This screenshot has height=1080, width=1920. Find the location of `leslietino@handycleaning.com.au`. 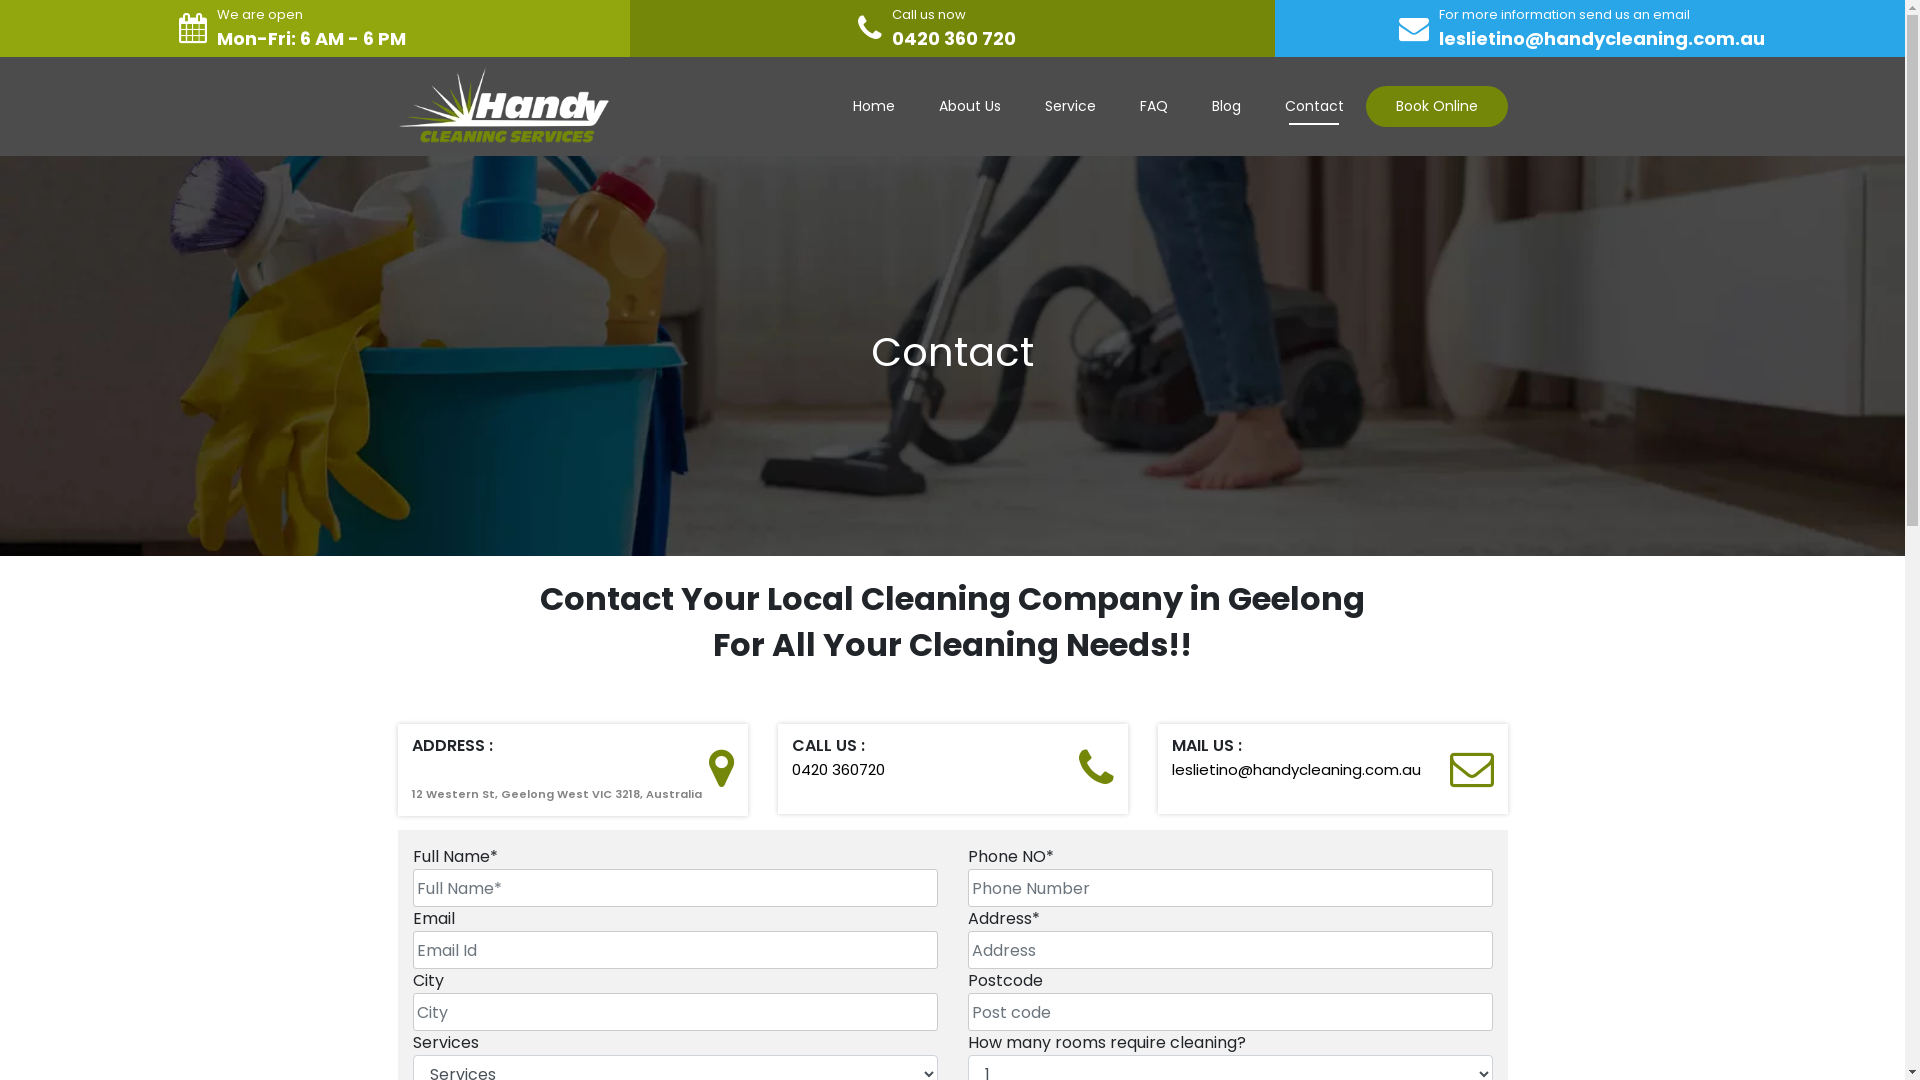

leslietino@handycleaning.com.au is located at coordinates (1602, 38).